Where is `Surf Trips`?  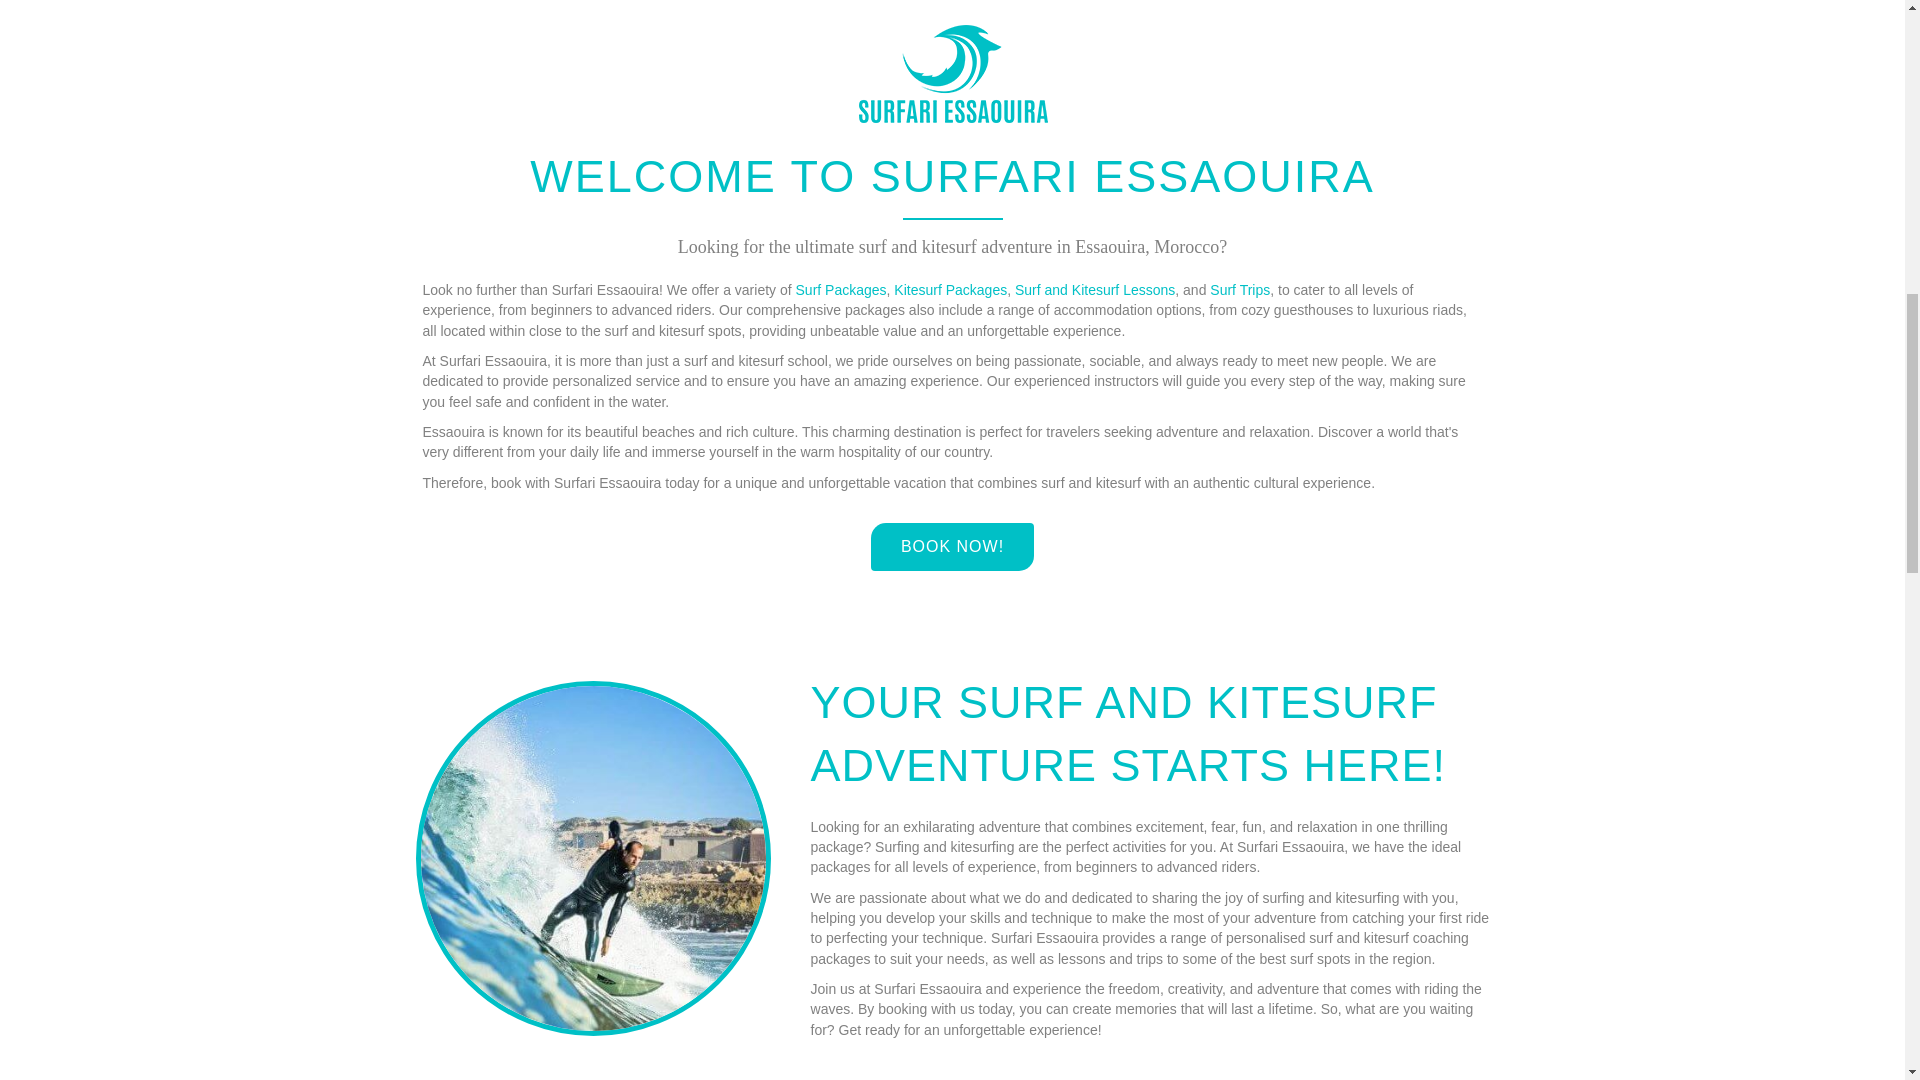
Surf Trips is located at coordinates (1237, 290).